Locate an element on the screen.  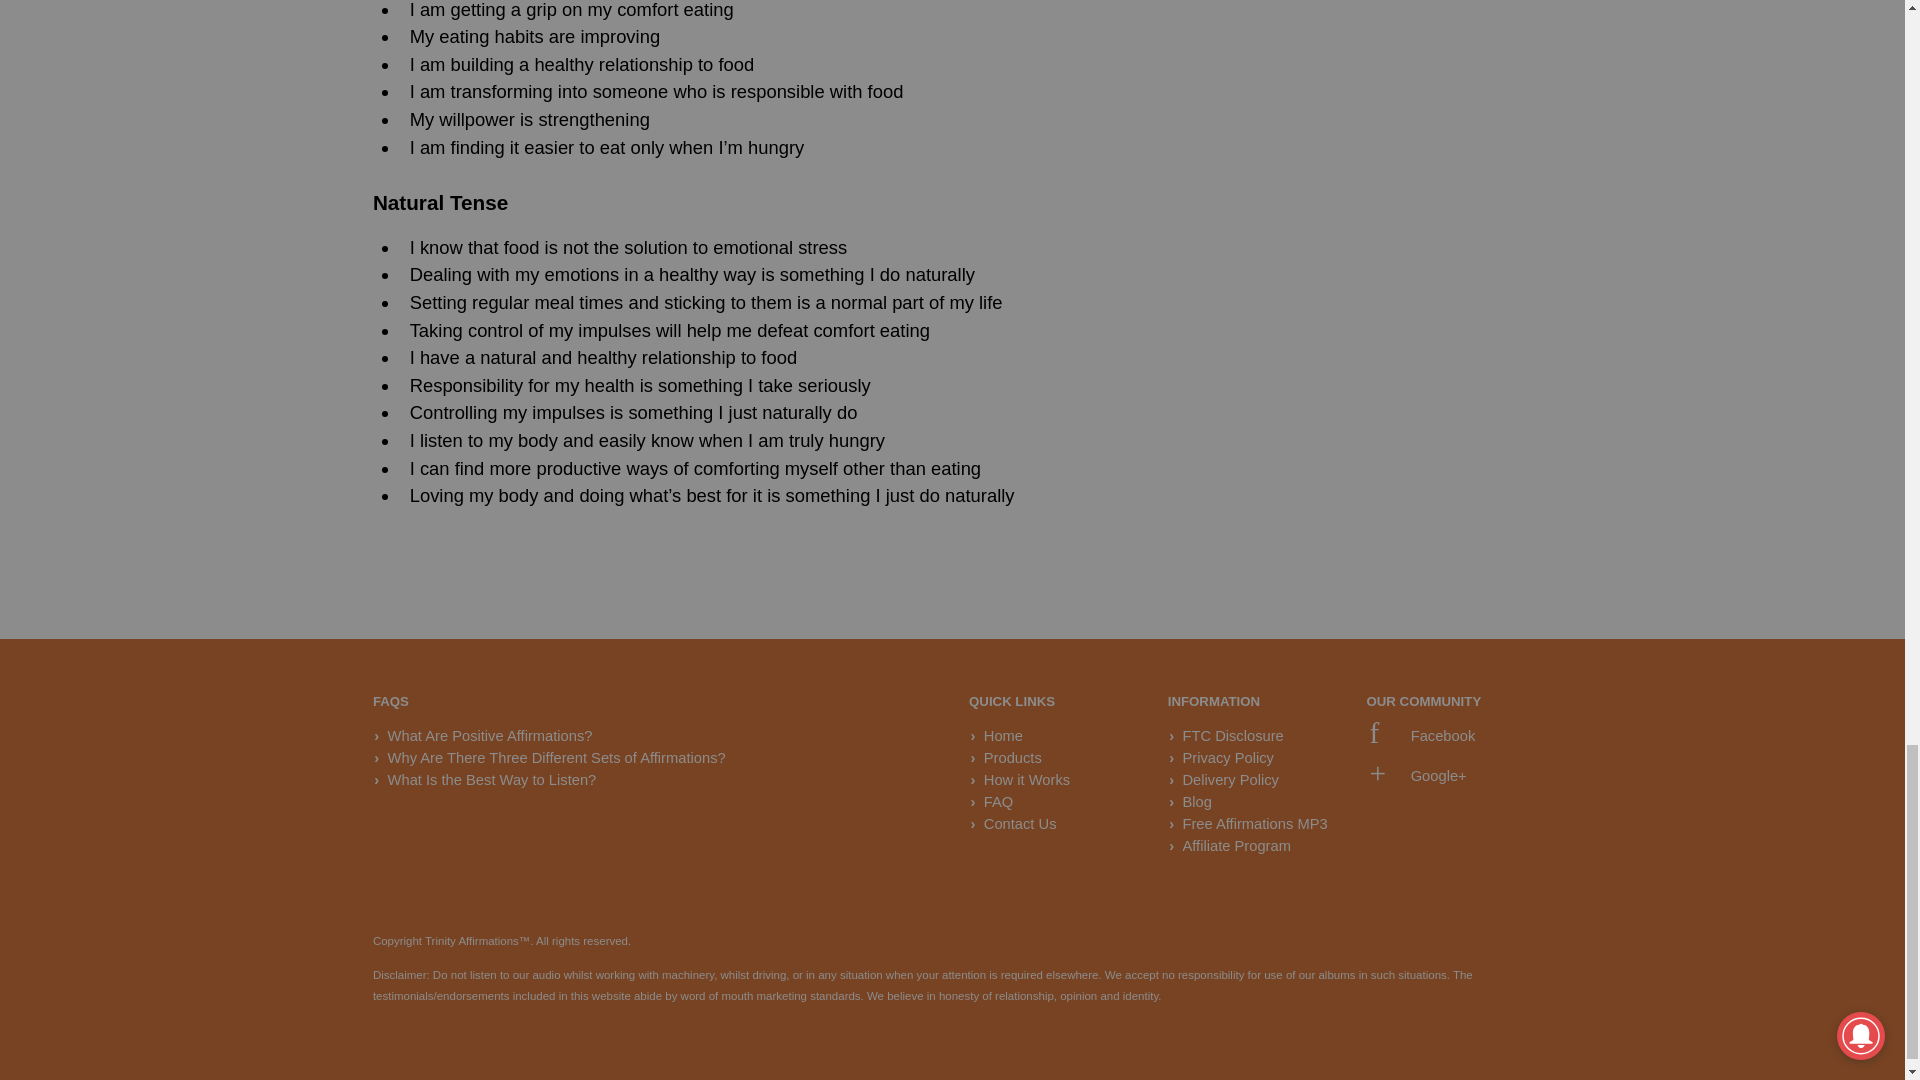
What Are Positive Affirmations? is located at coordinates (490, 736).